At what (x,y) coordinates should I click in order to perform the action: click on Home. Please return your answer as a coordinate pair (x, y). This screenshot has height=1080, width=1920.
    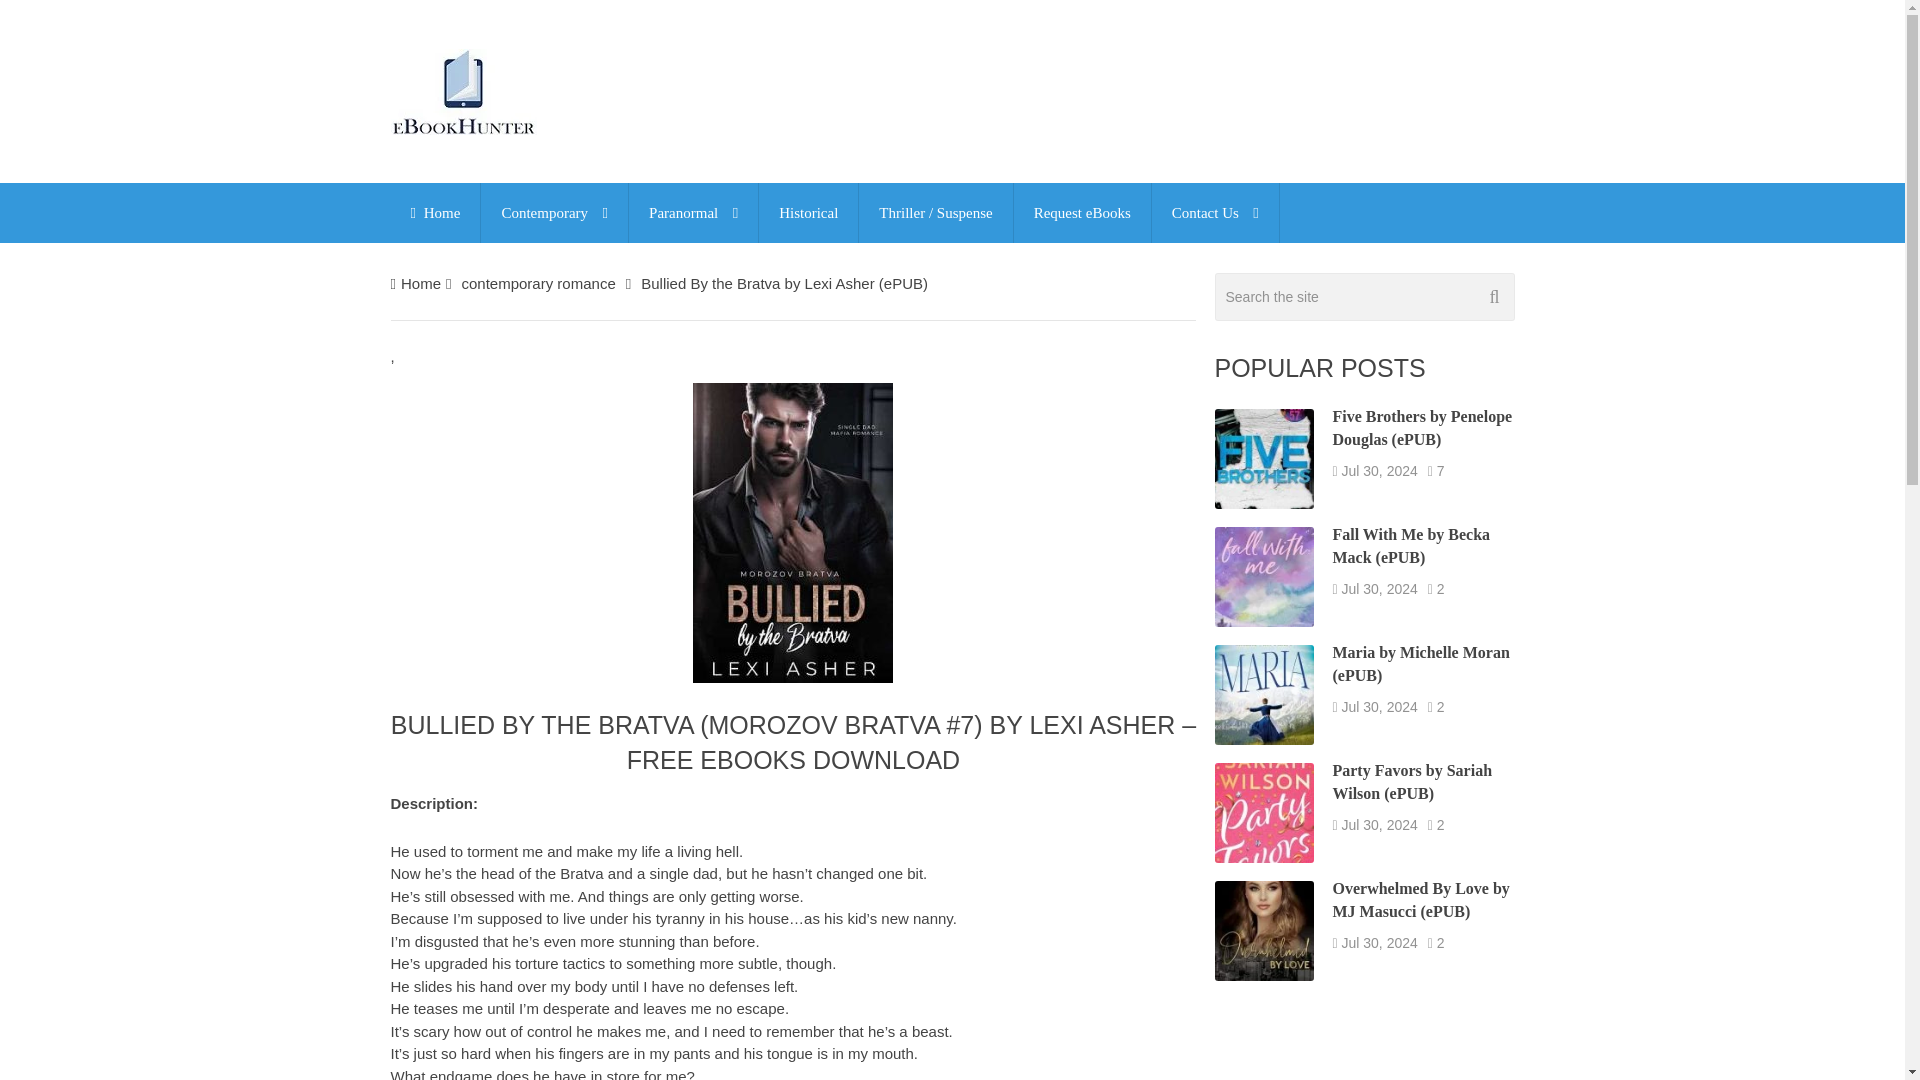
    Looking at the image, I should click on (421, 283).